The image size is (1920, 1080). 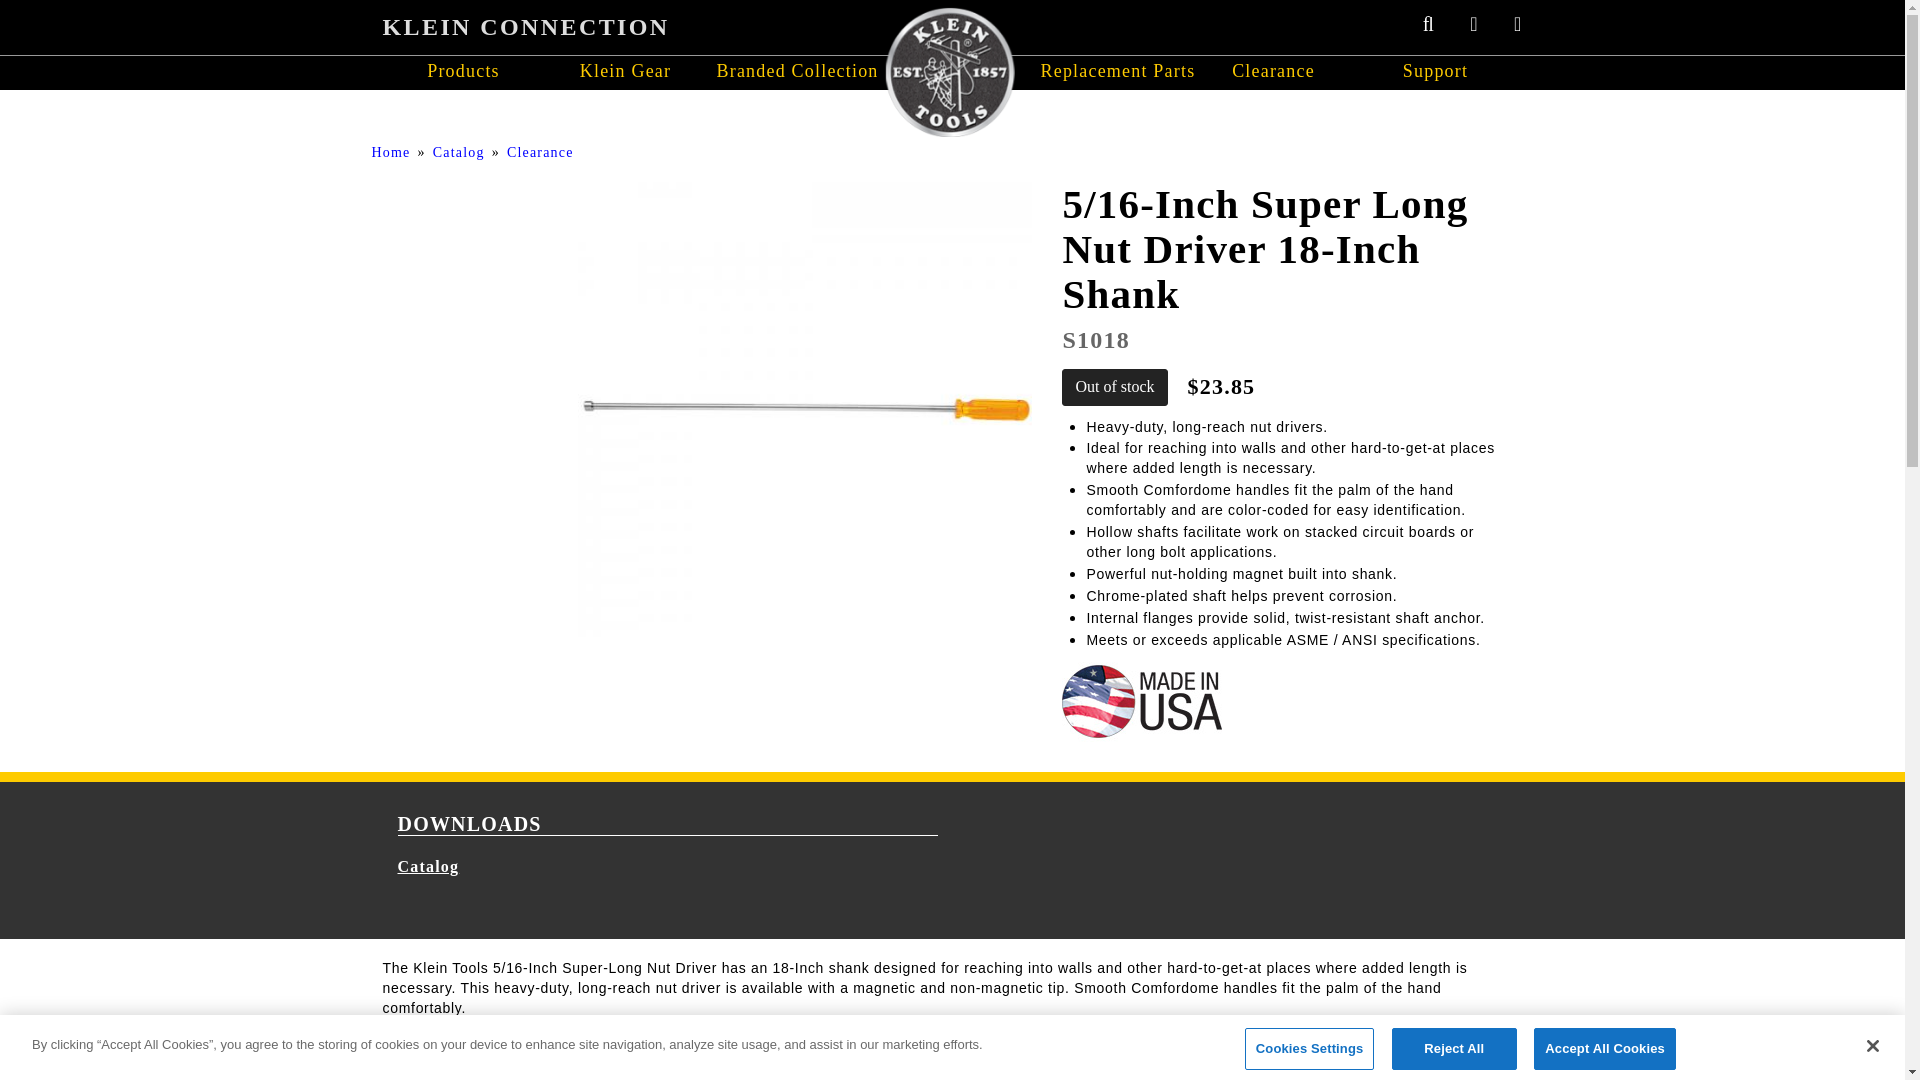 What do you see at coordinates (459, 152) in the screenshot?
I see `Catalog` at bounding box center [459, 152].